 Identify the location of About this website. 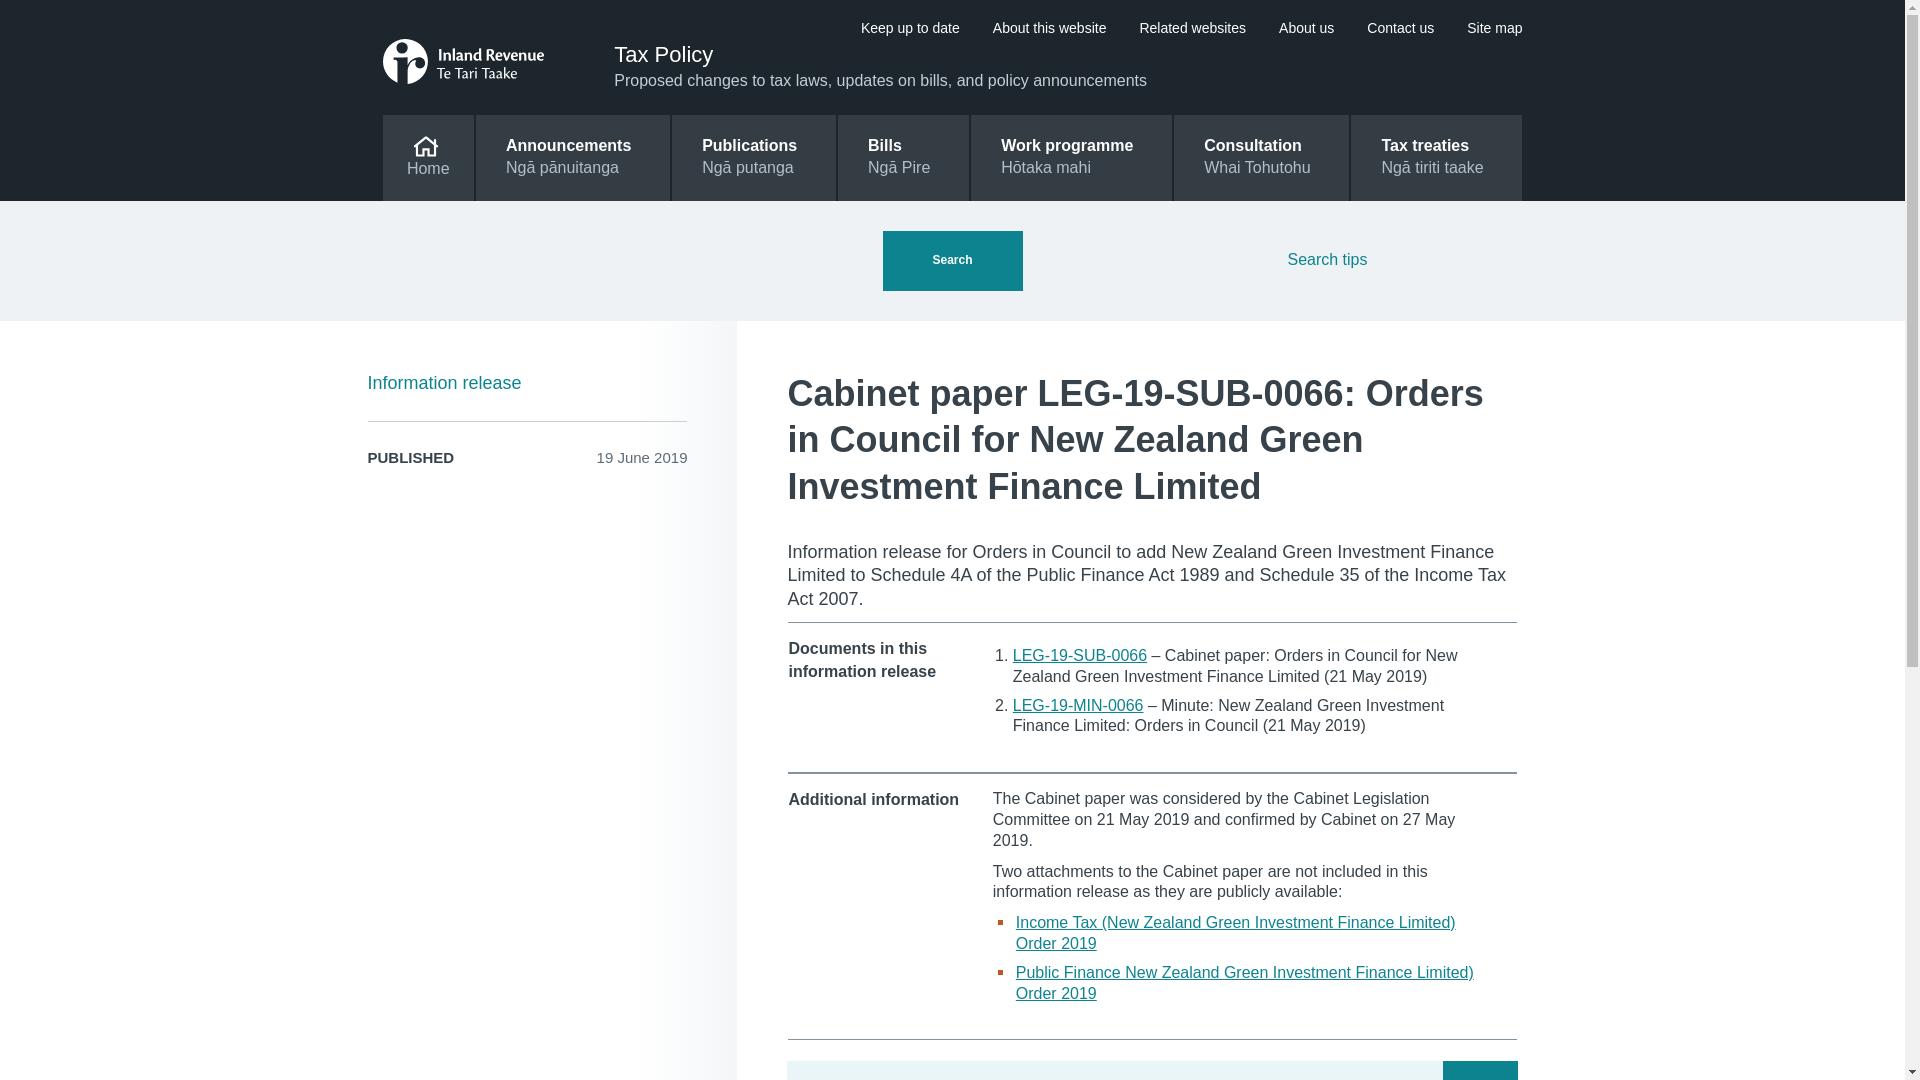
(1261, 157).